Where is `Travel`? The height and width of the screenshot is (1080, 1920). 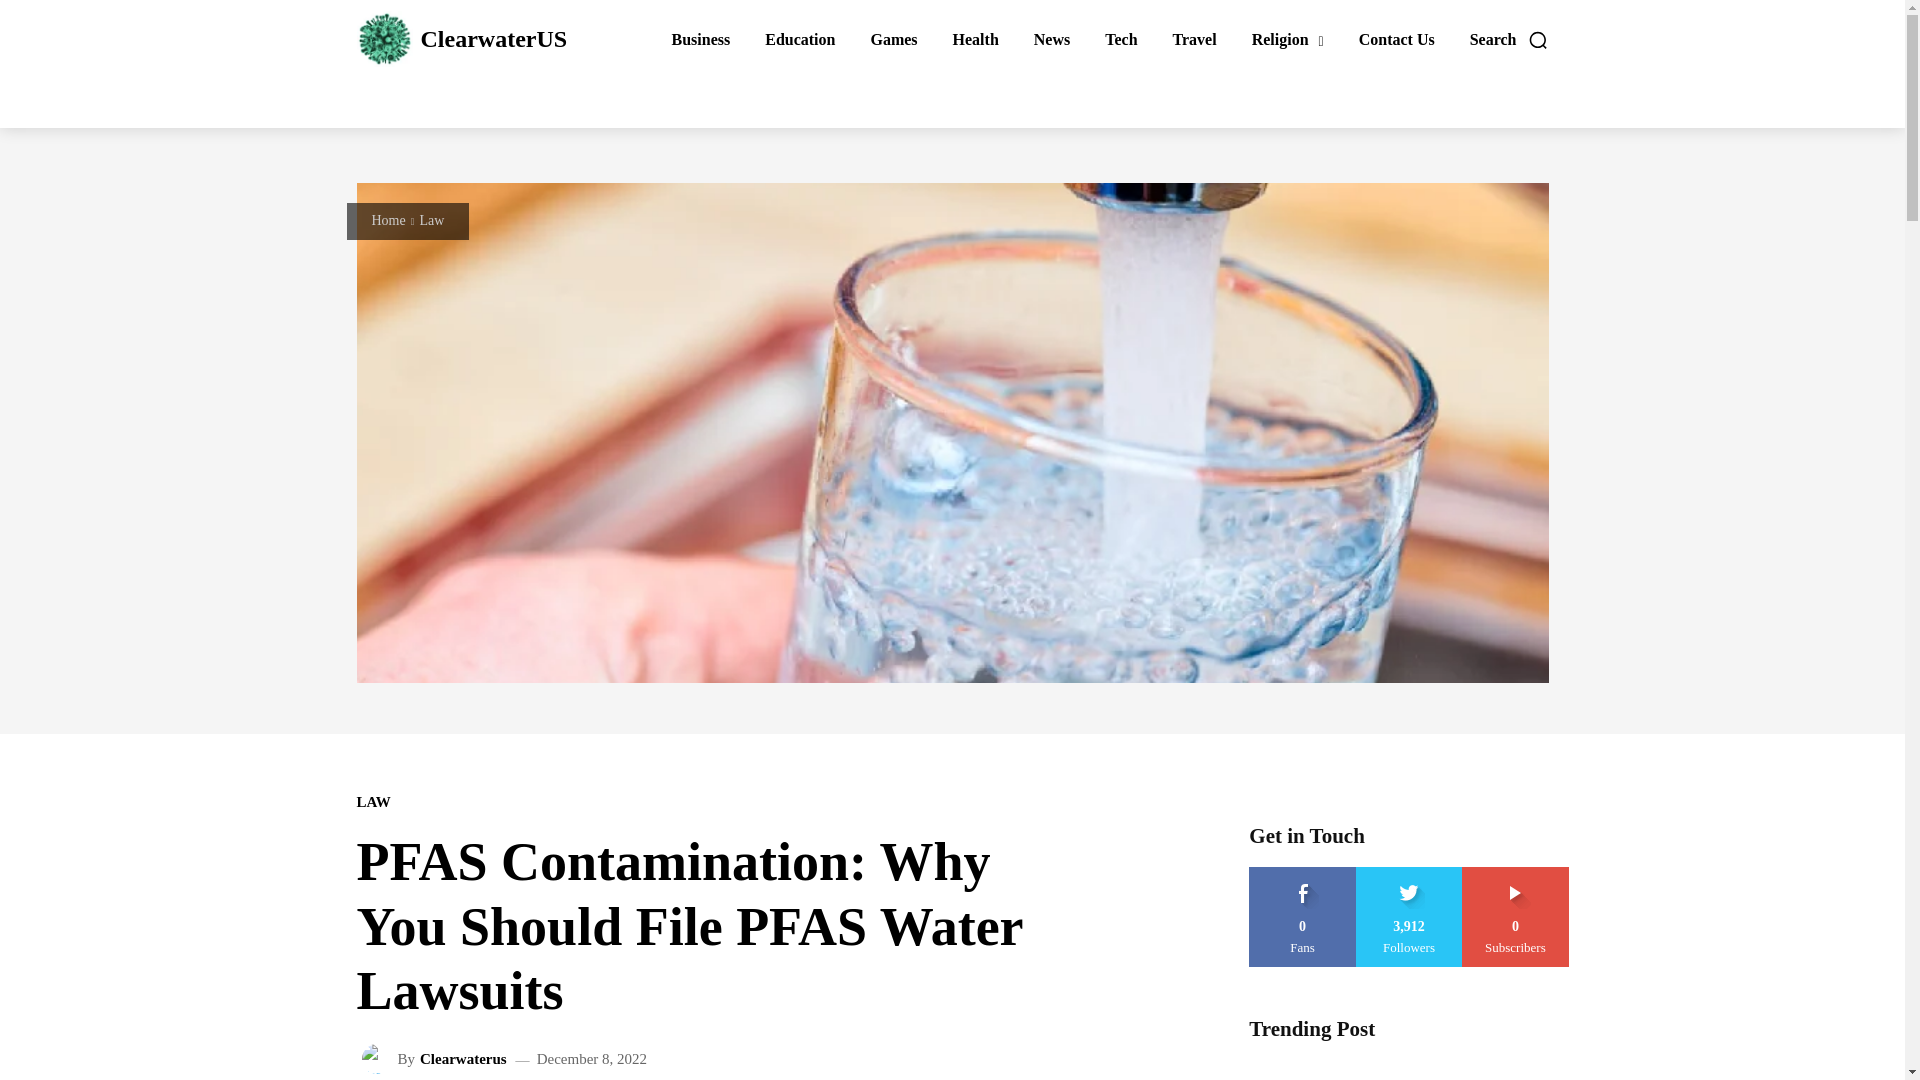
Travel is located at coordinates (1194, 40).